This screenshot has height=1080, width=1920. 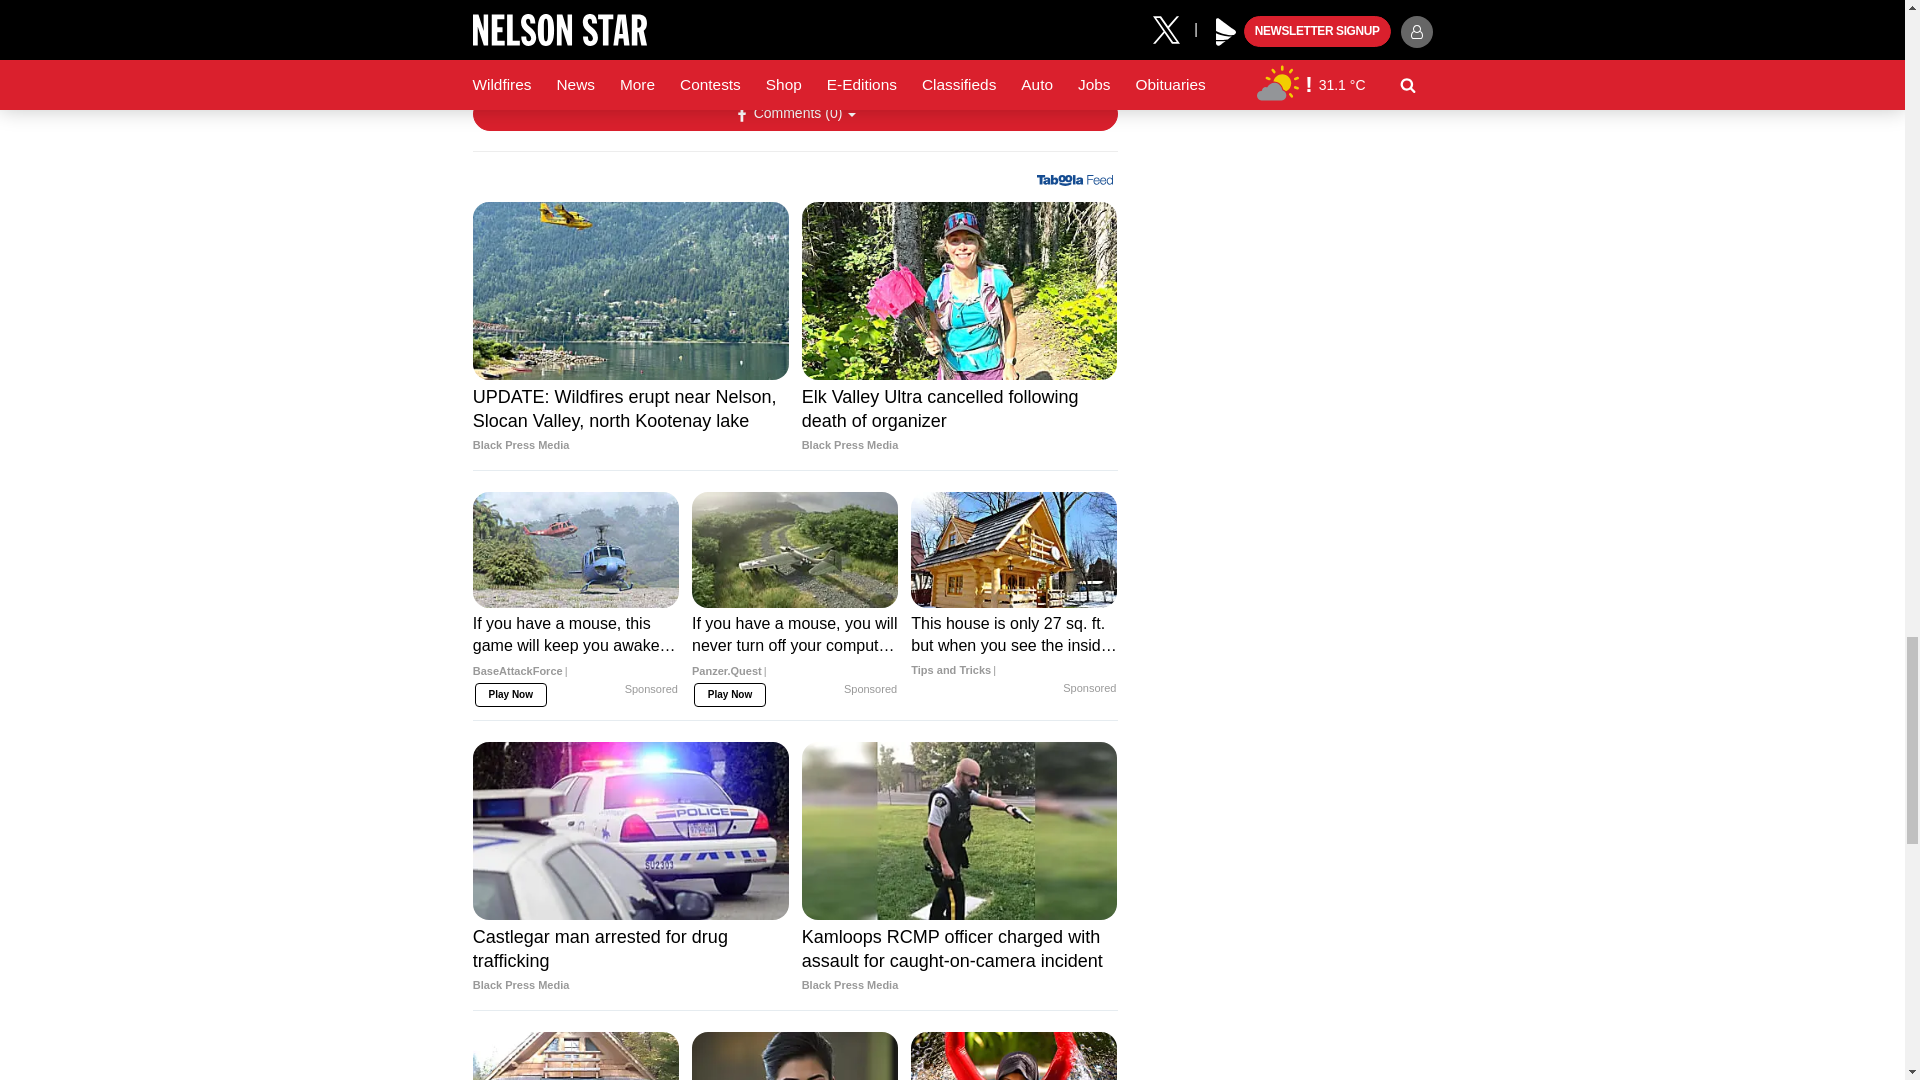 I want to click on Elk Valley Ultra cancelled following death of organizer, so click(x=960, y=420).